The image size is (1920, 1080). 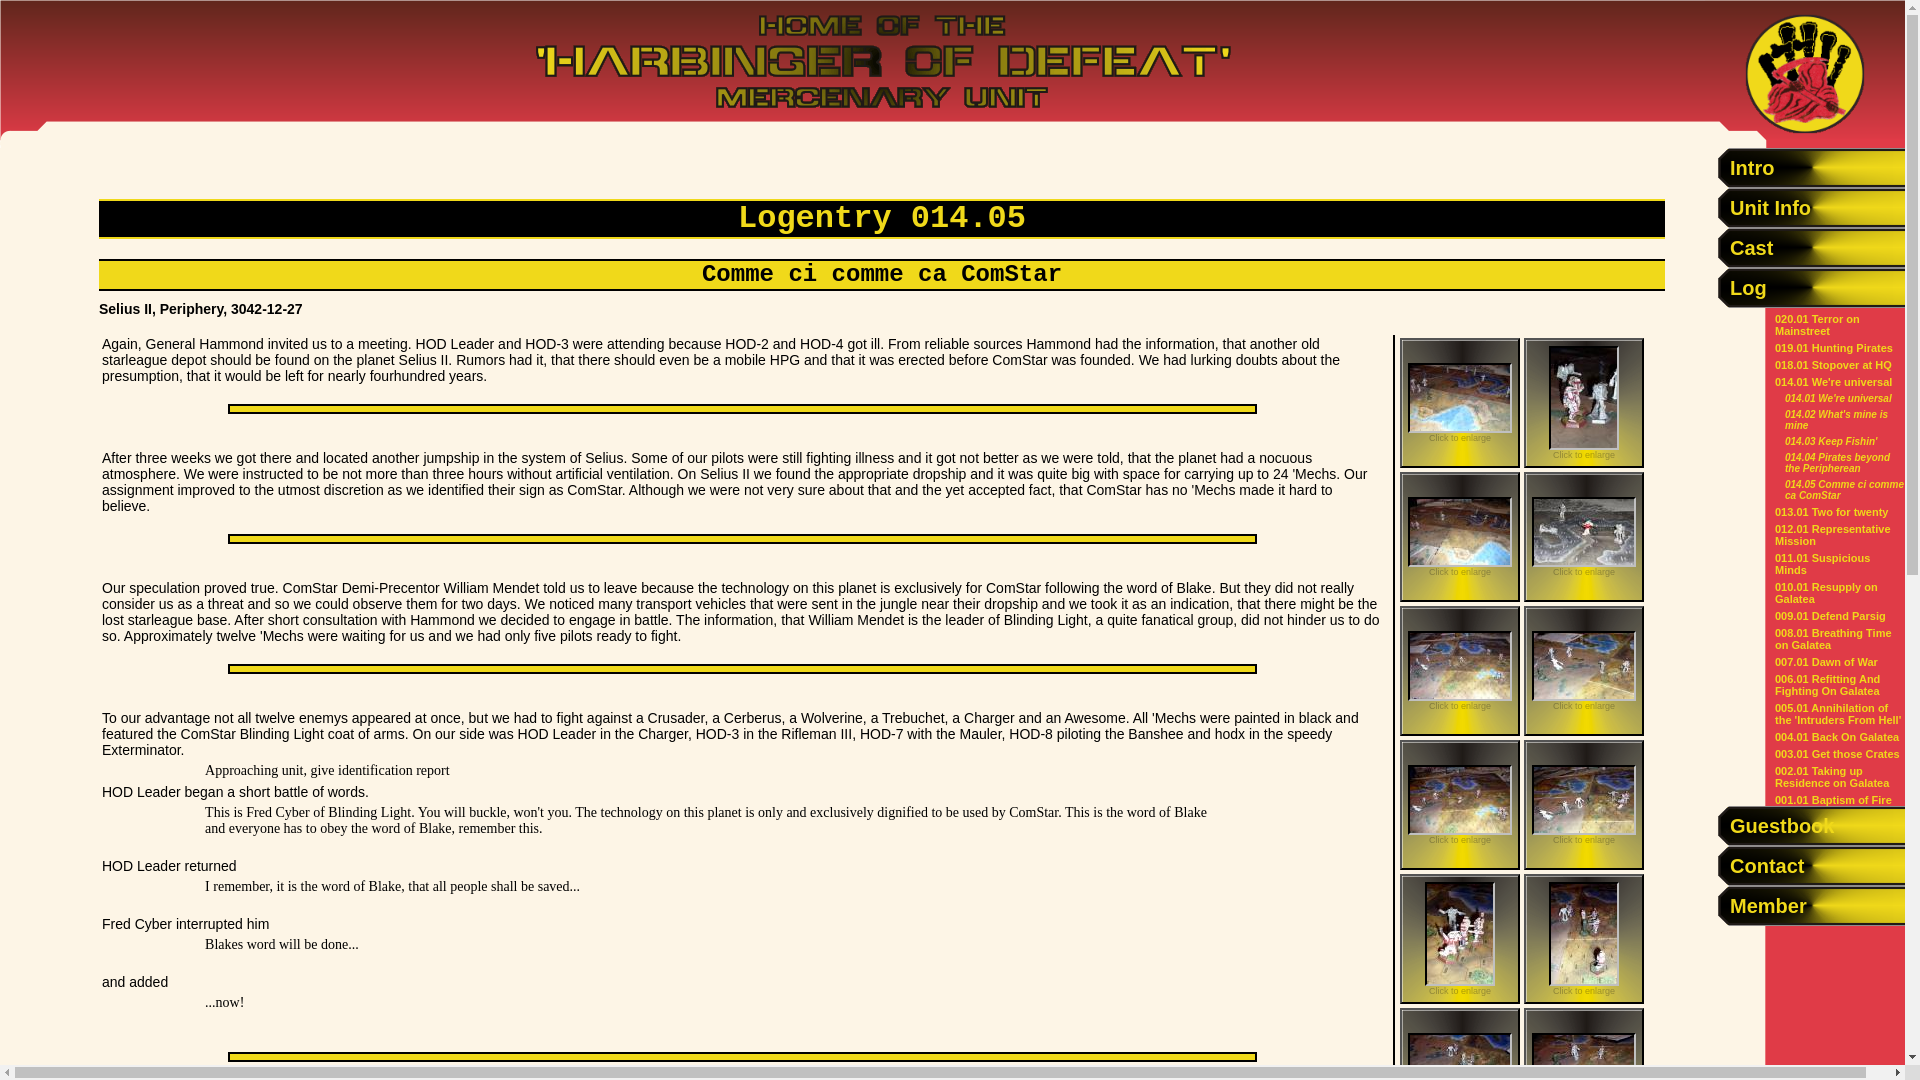 I want to click on Click to enlarge, so click(x=1584, y=938).